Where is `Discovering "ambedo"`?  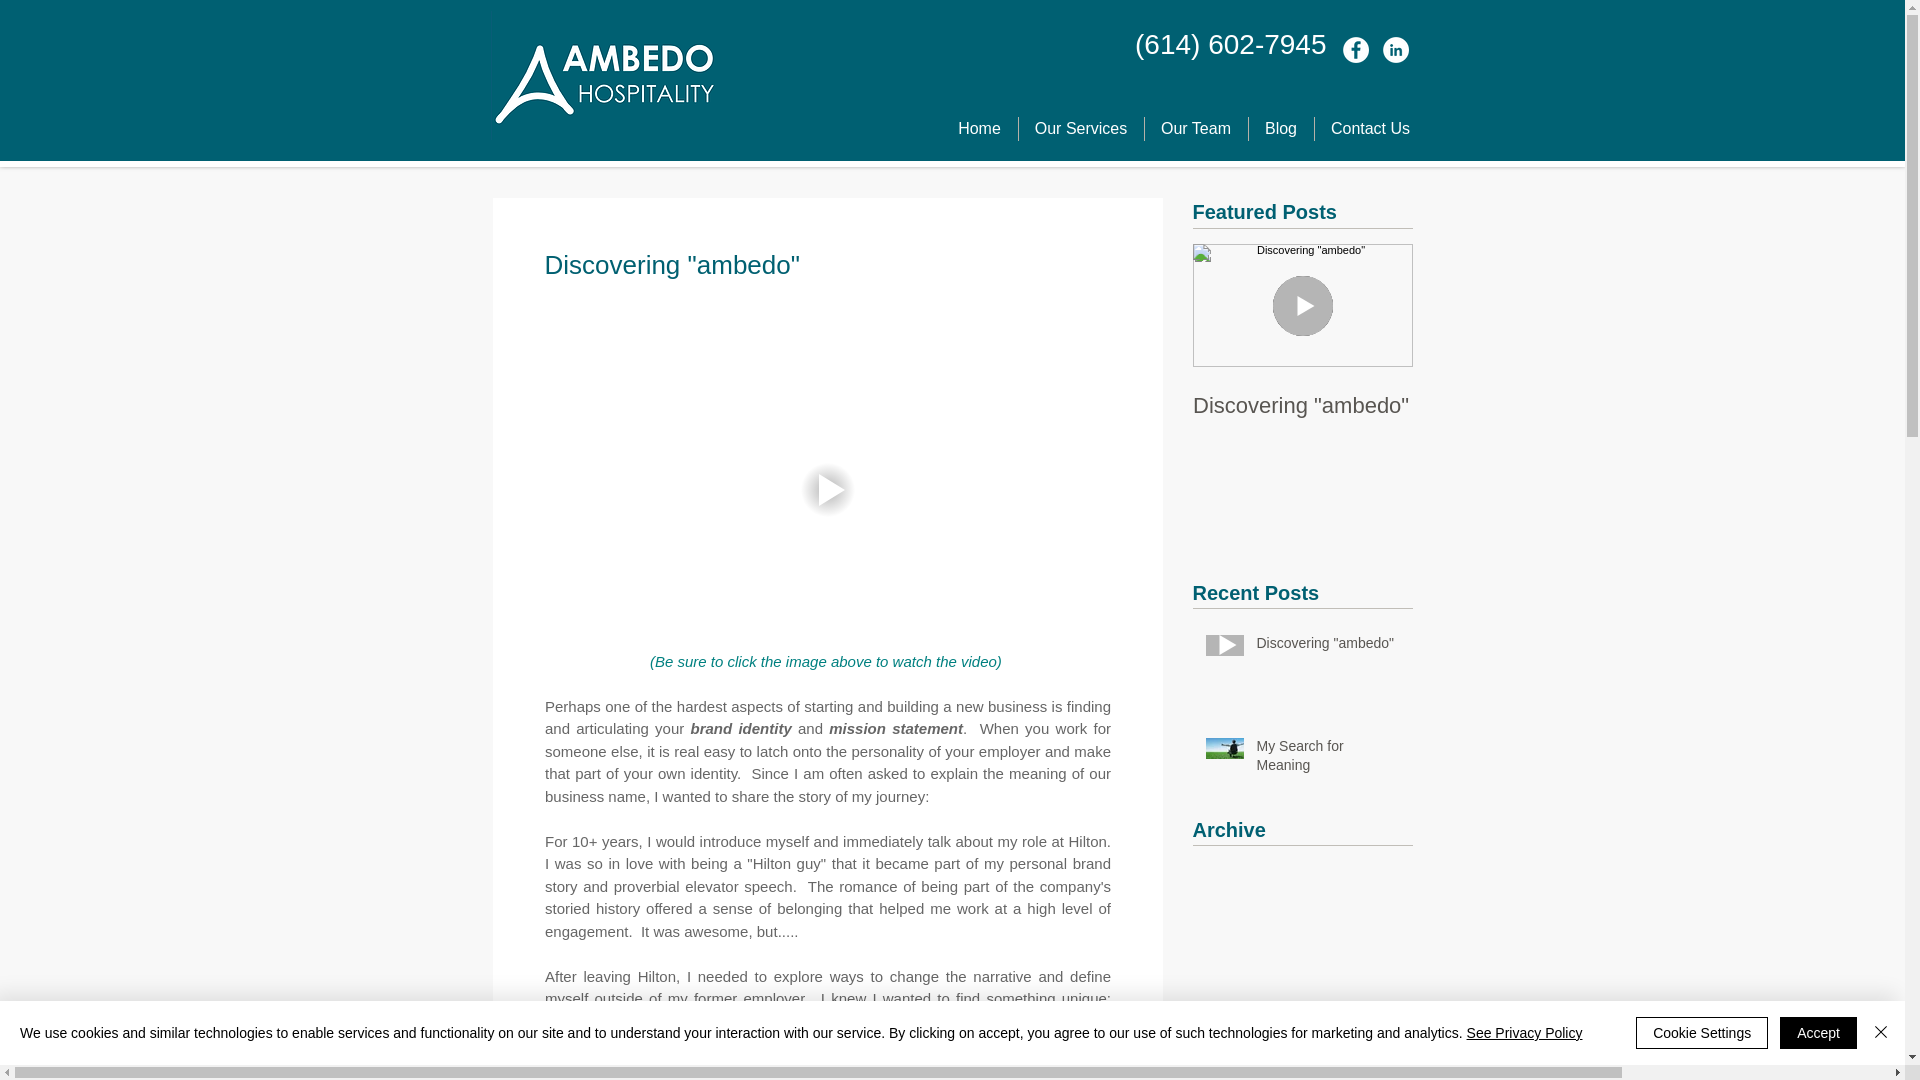 Discovering "ambedo" is located at coordinates (1302, 406).